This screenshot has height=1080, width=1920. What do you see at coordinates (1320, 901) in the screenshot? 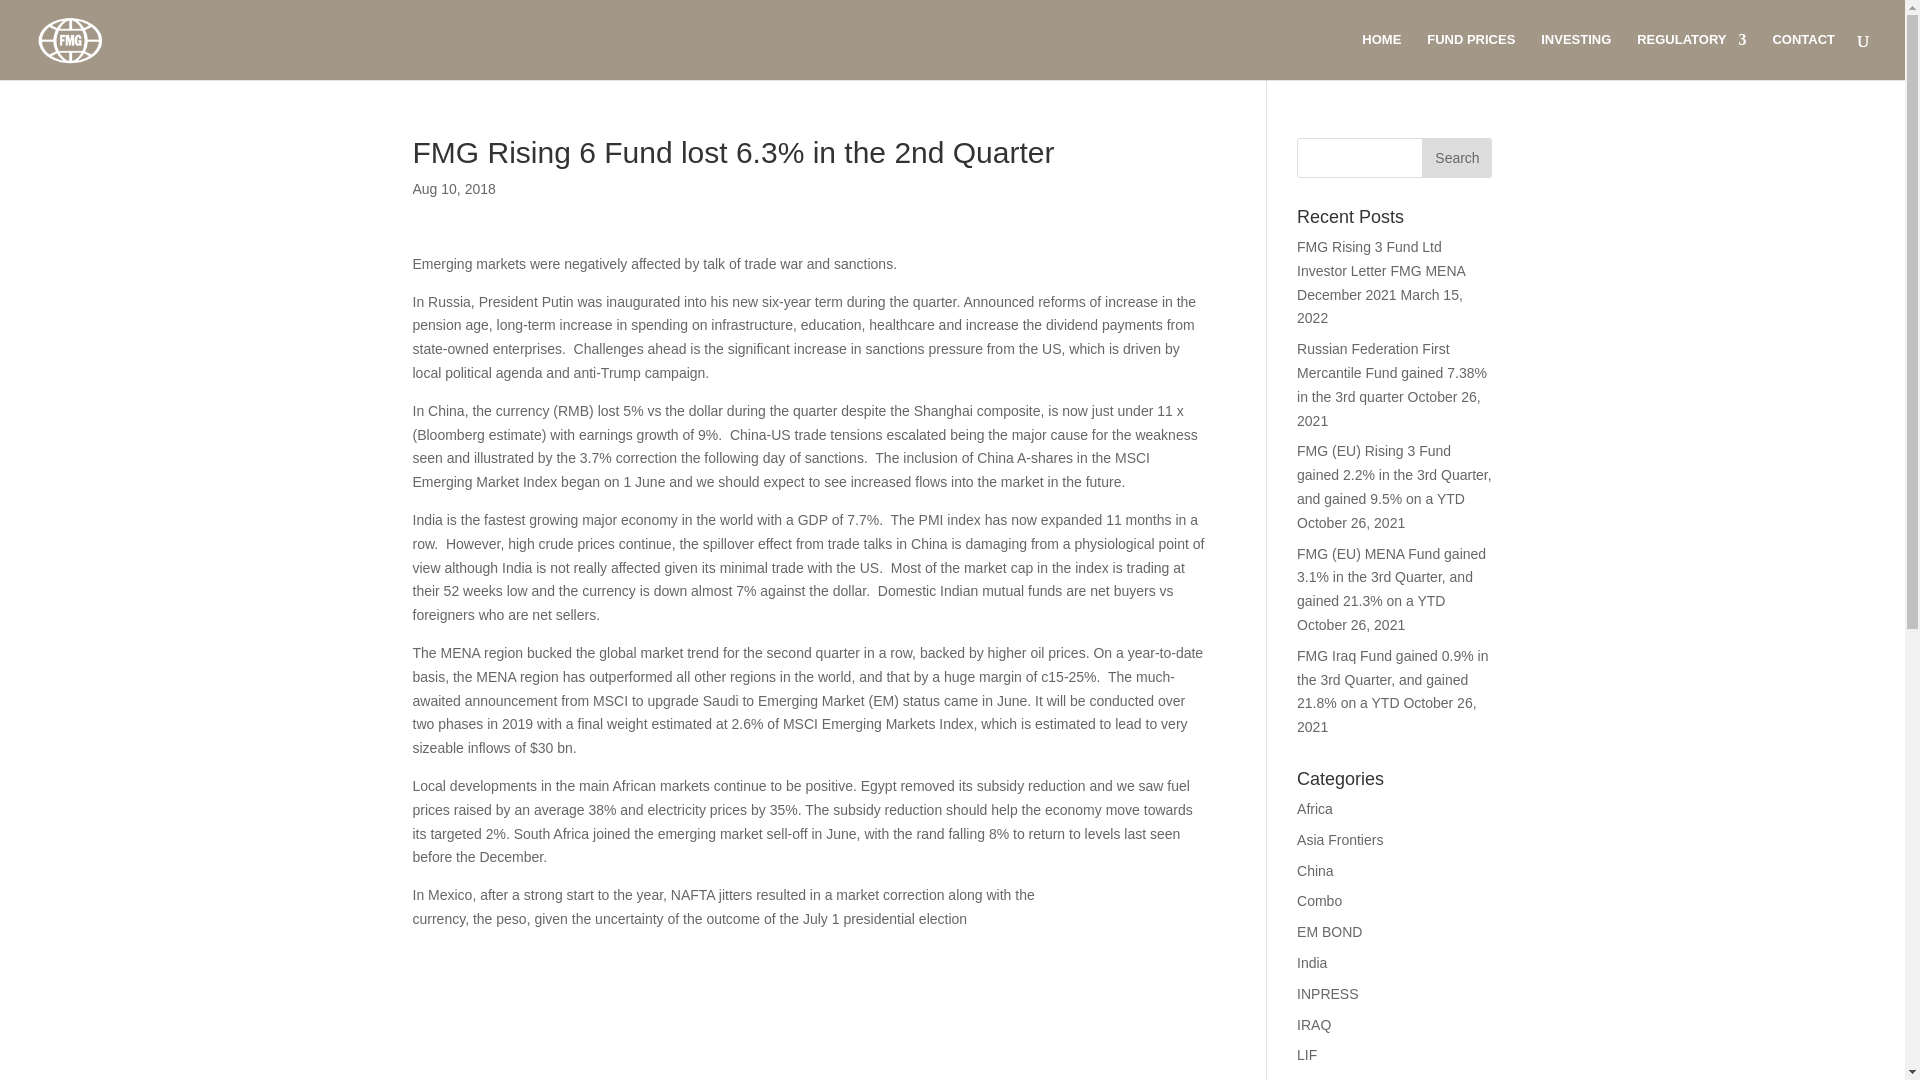
I see `Combo` at bounding box center [1320, 901].